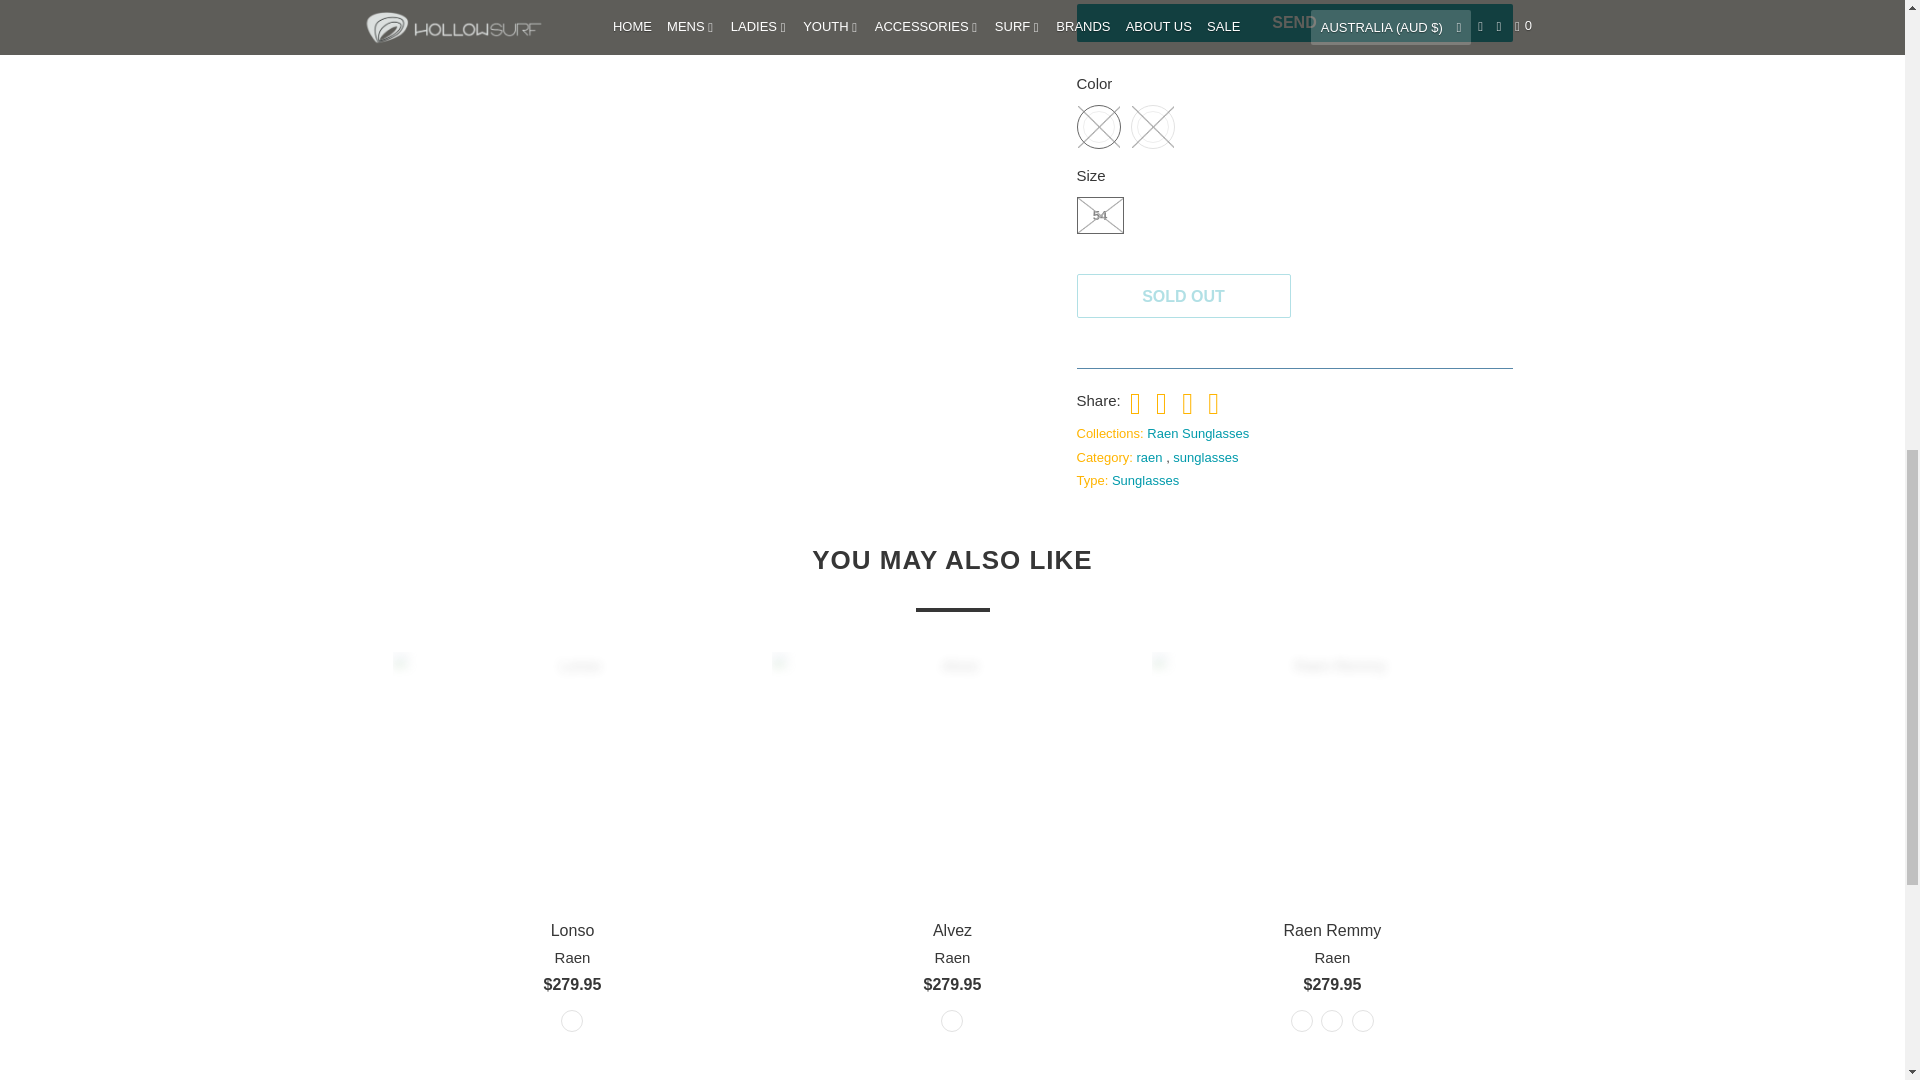 The height and width of the screenshot is (1080, 1920). I want to click on Send, so click(1294, 23).